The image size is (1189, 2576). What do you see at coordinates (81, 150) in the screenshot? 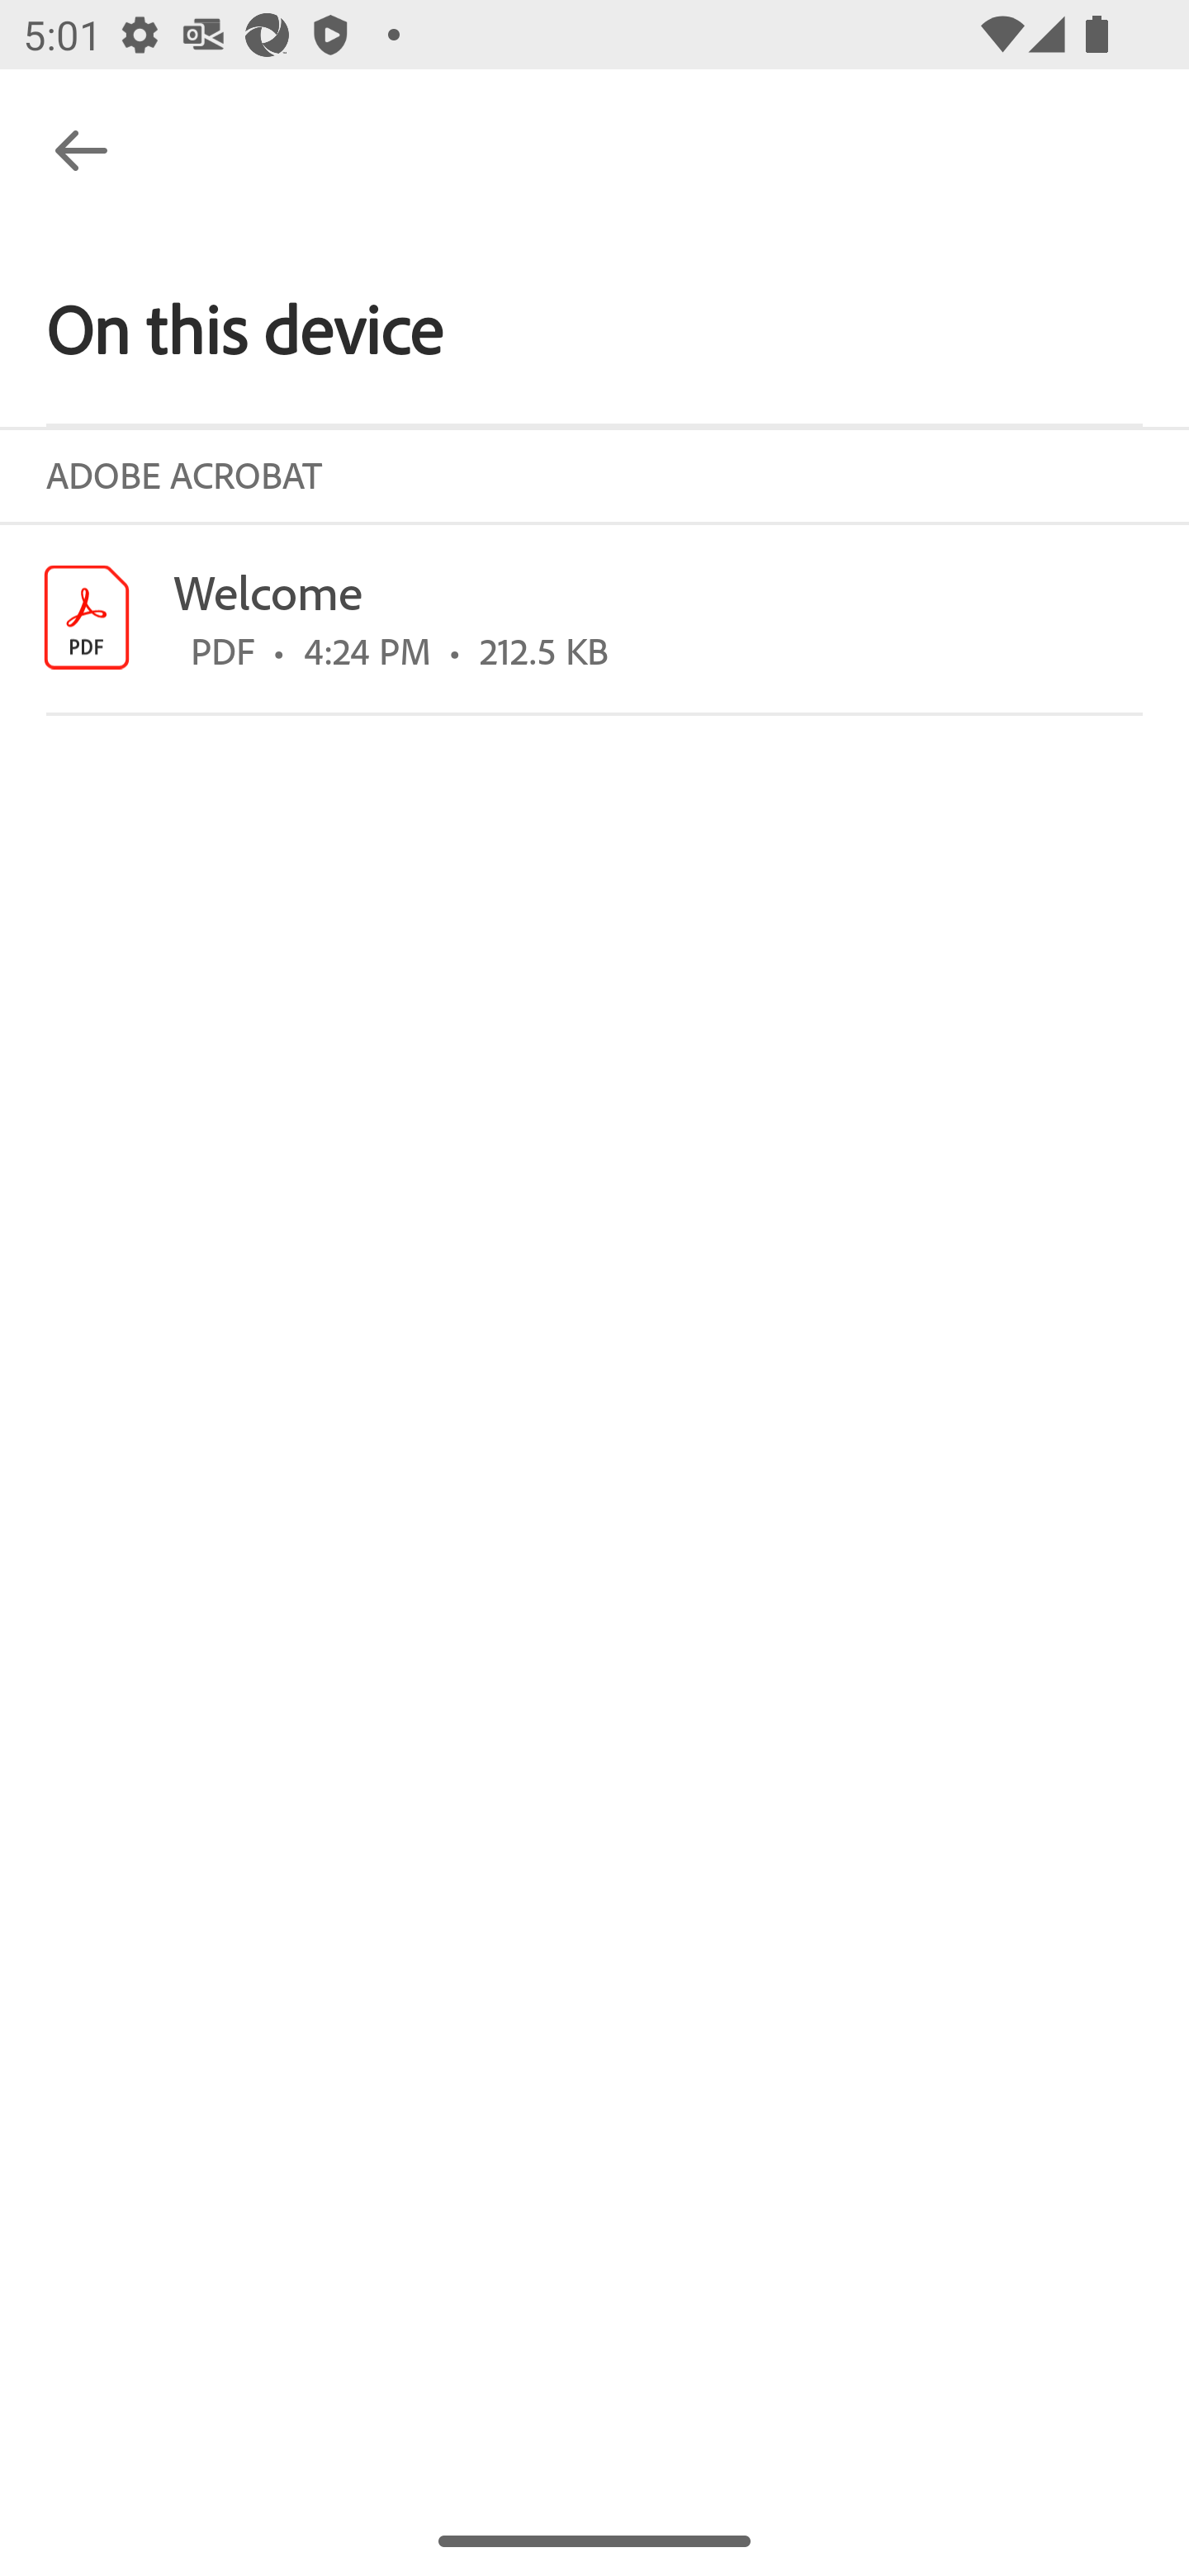
I see `Navigate up` at bounding box center [81, 150].